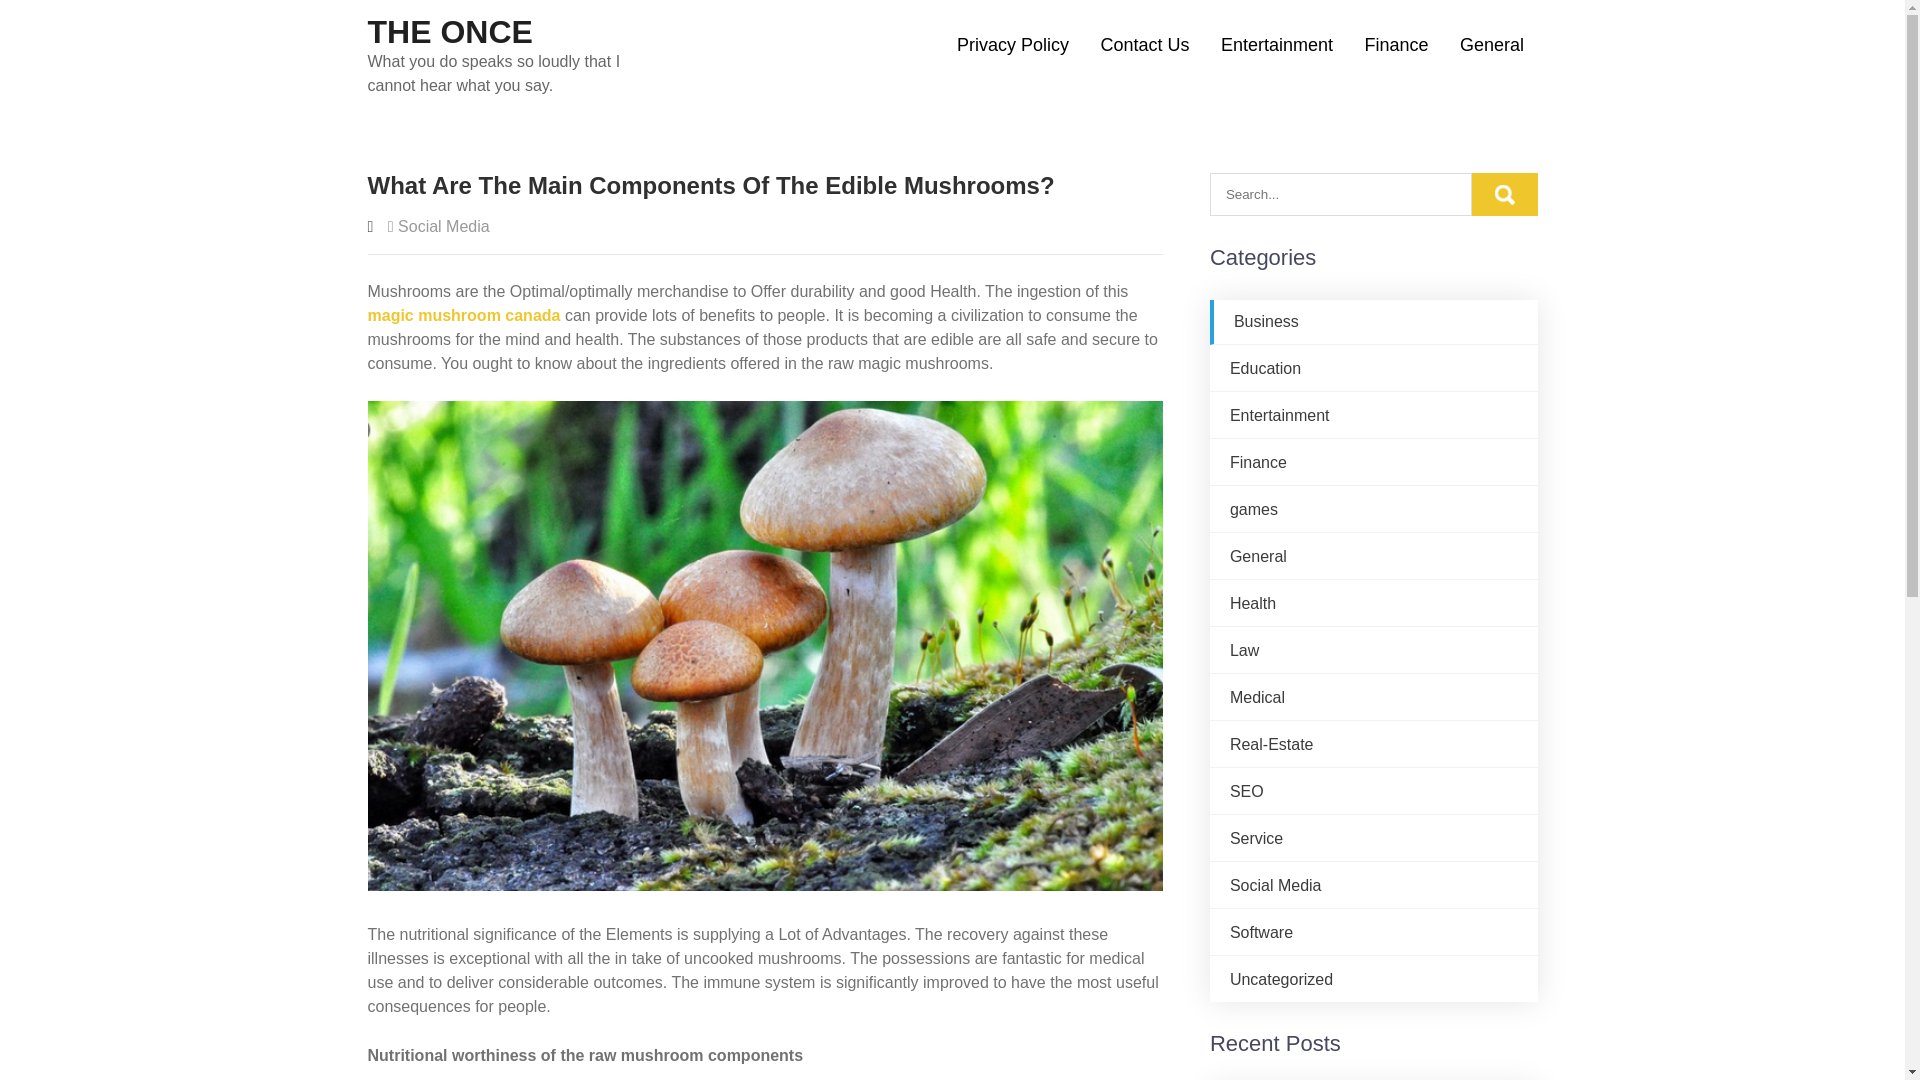  I want to click on Education, so click(1266, 368).